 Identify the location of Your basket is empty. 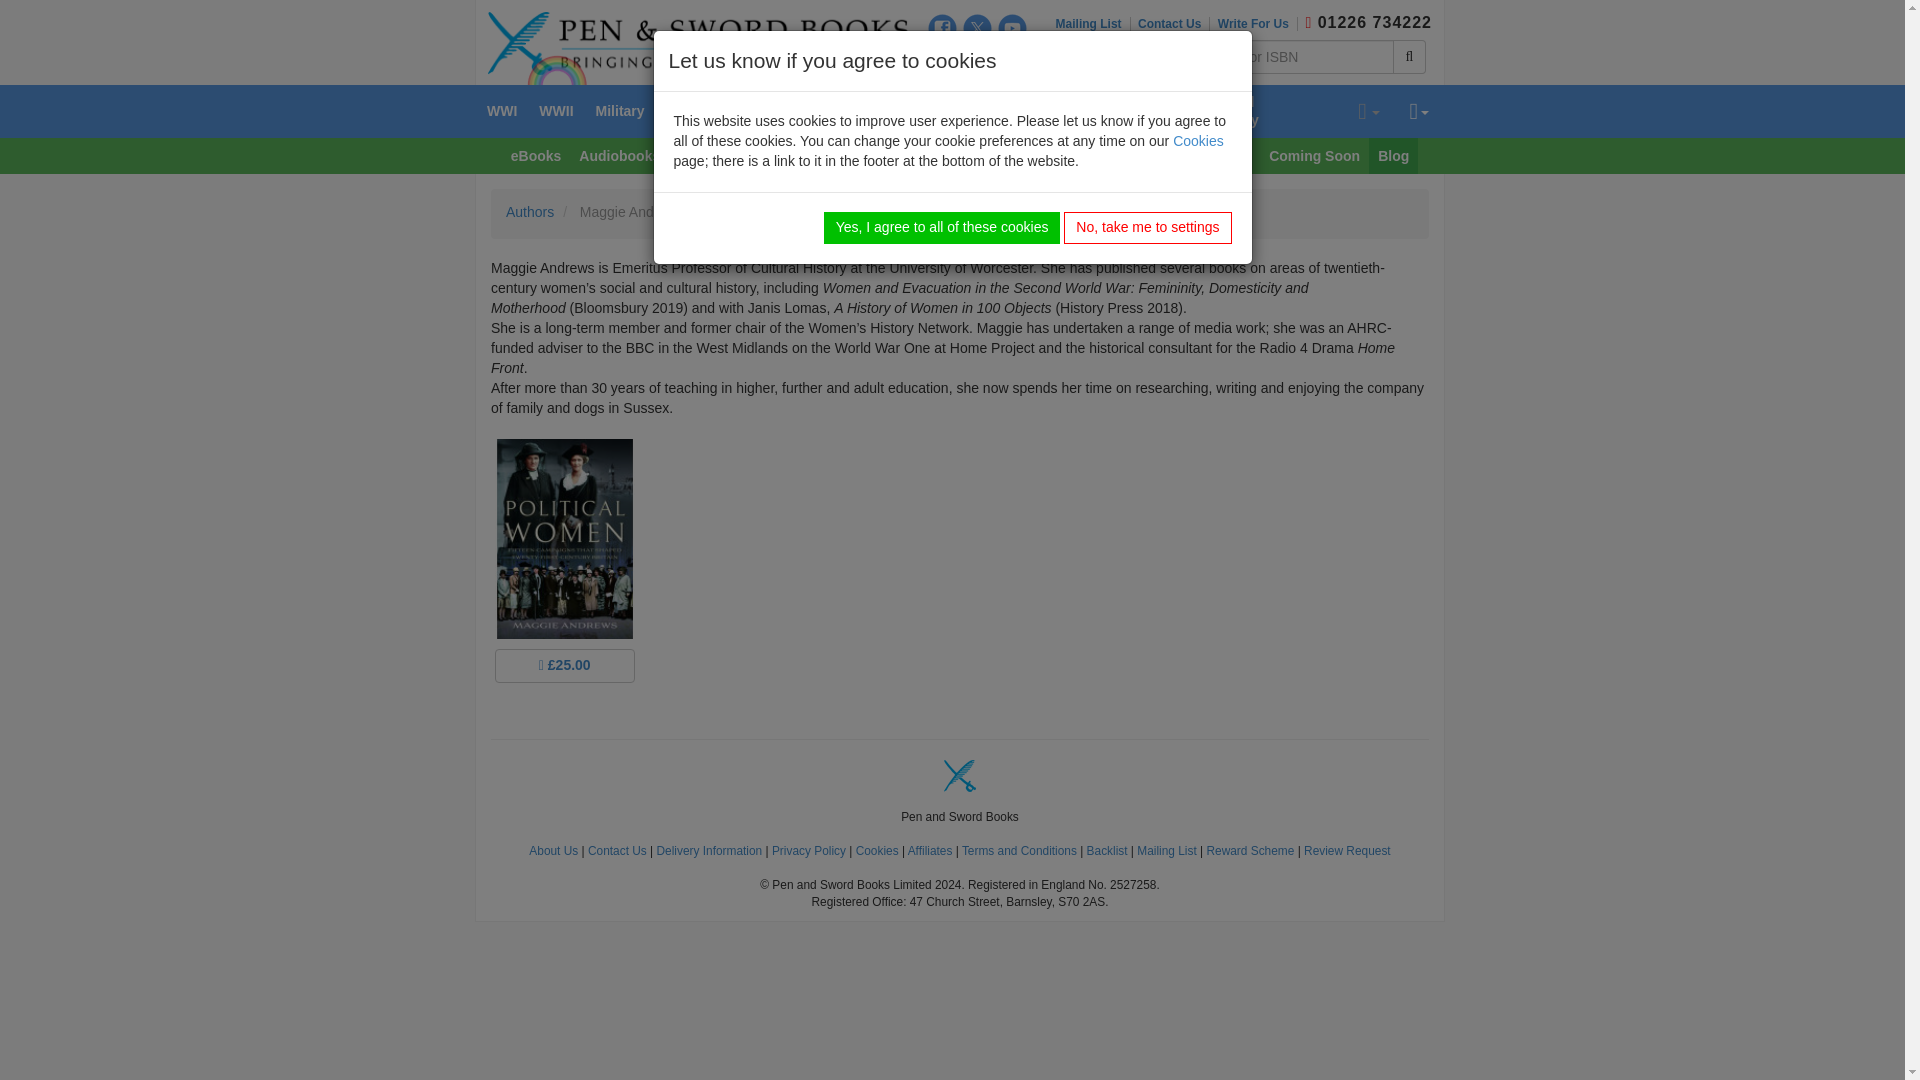
(1368, 112).